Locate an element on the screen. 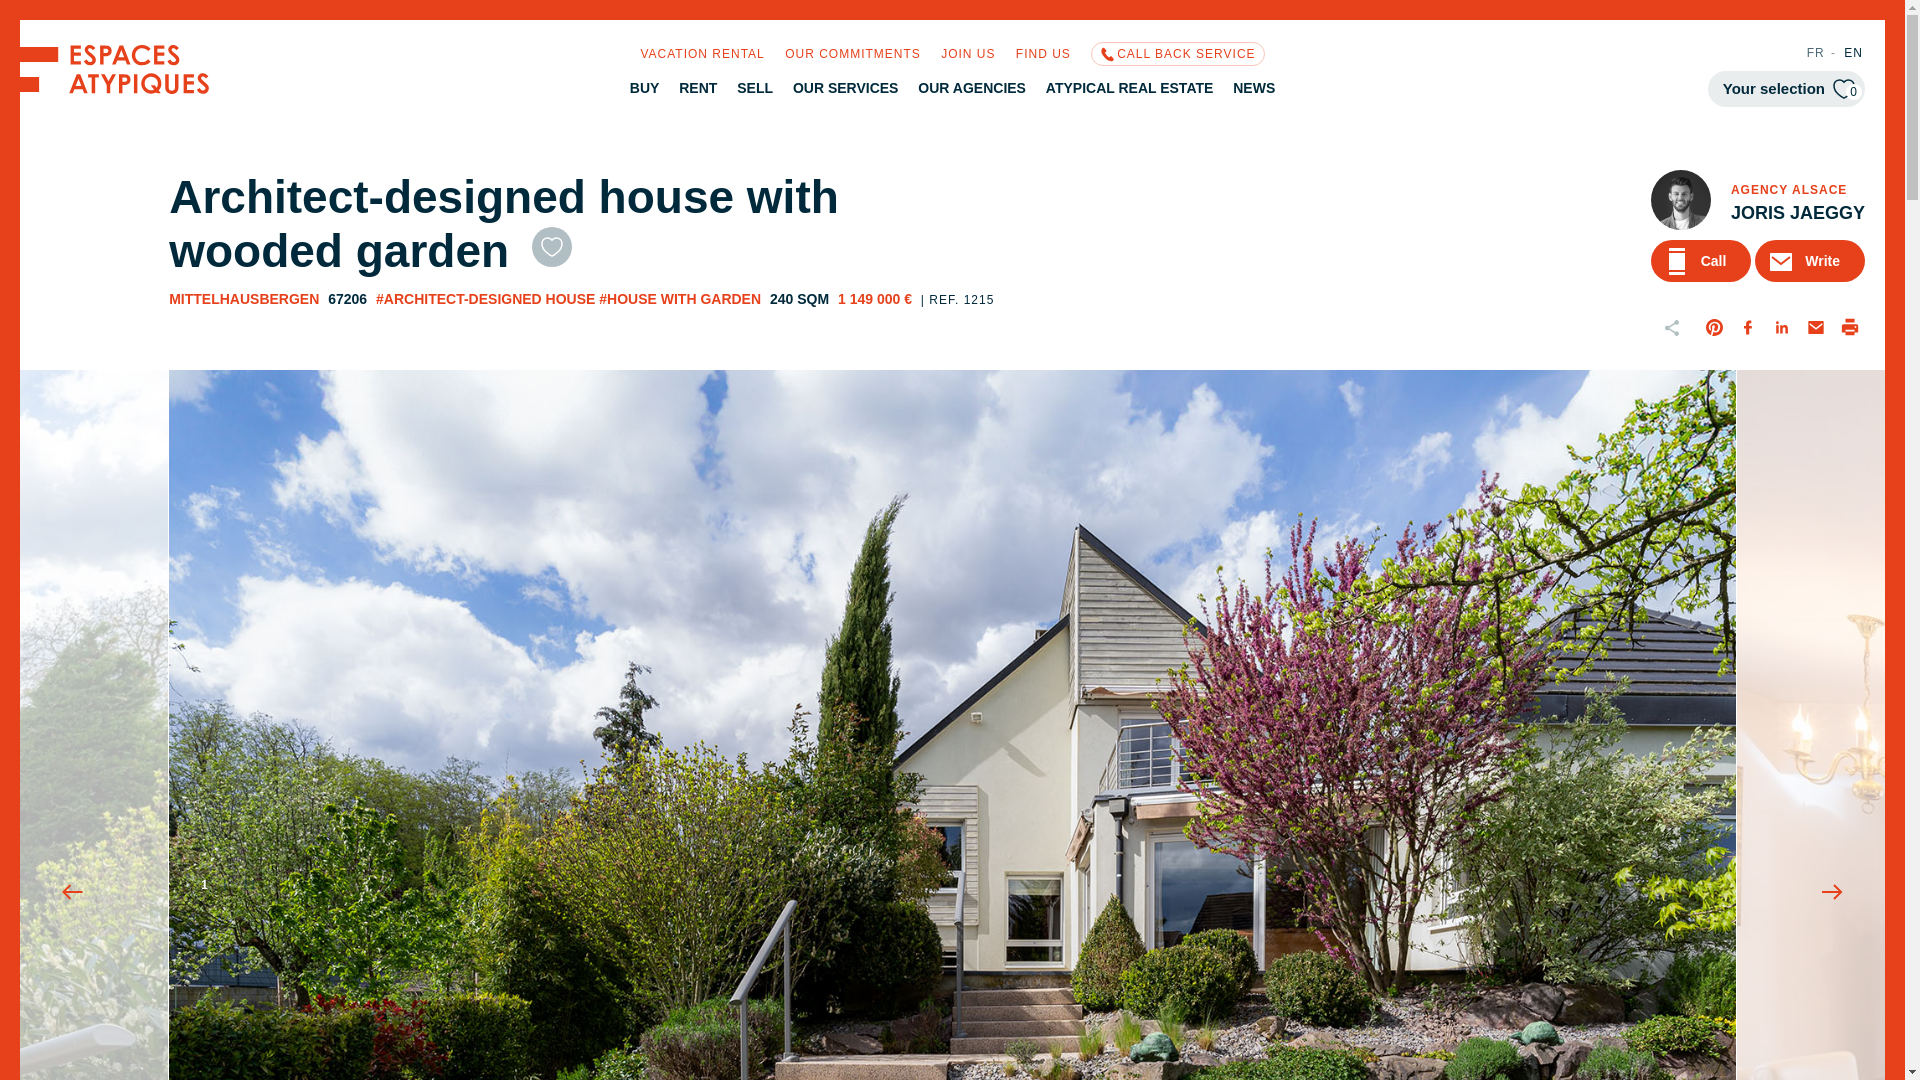 This screenshot has height=1080, width=1920. OUR COMMITMENTS is located at coordinates (1786, 88).